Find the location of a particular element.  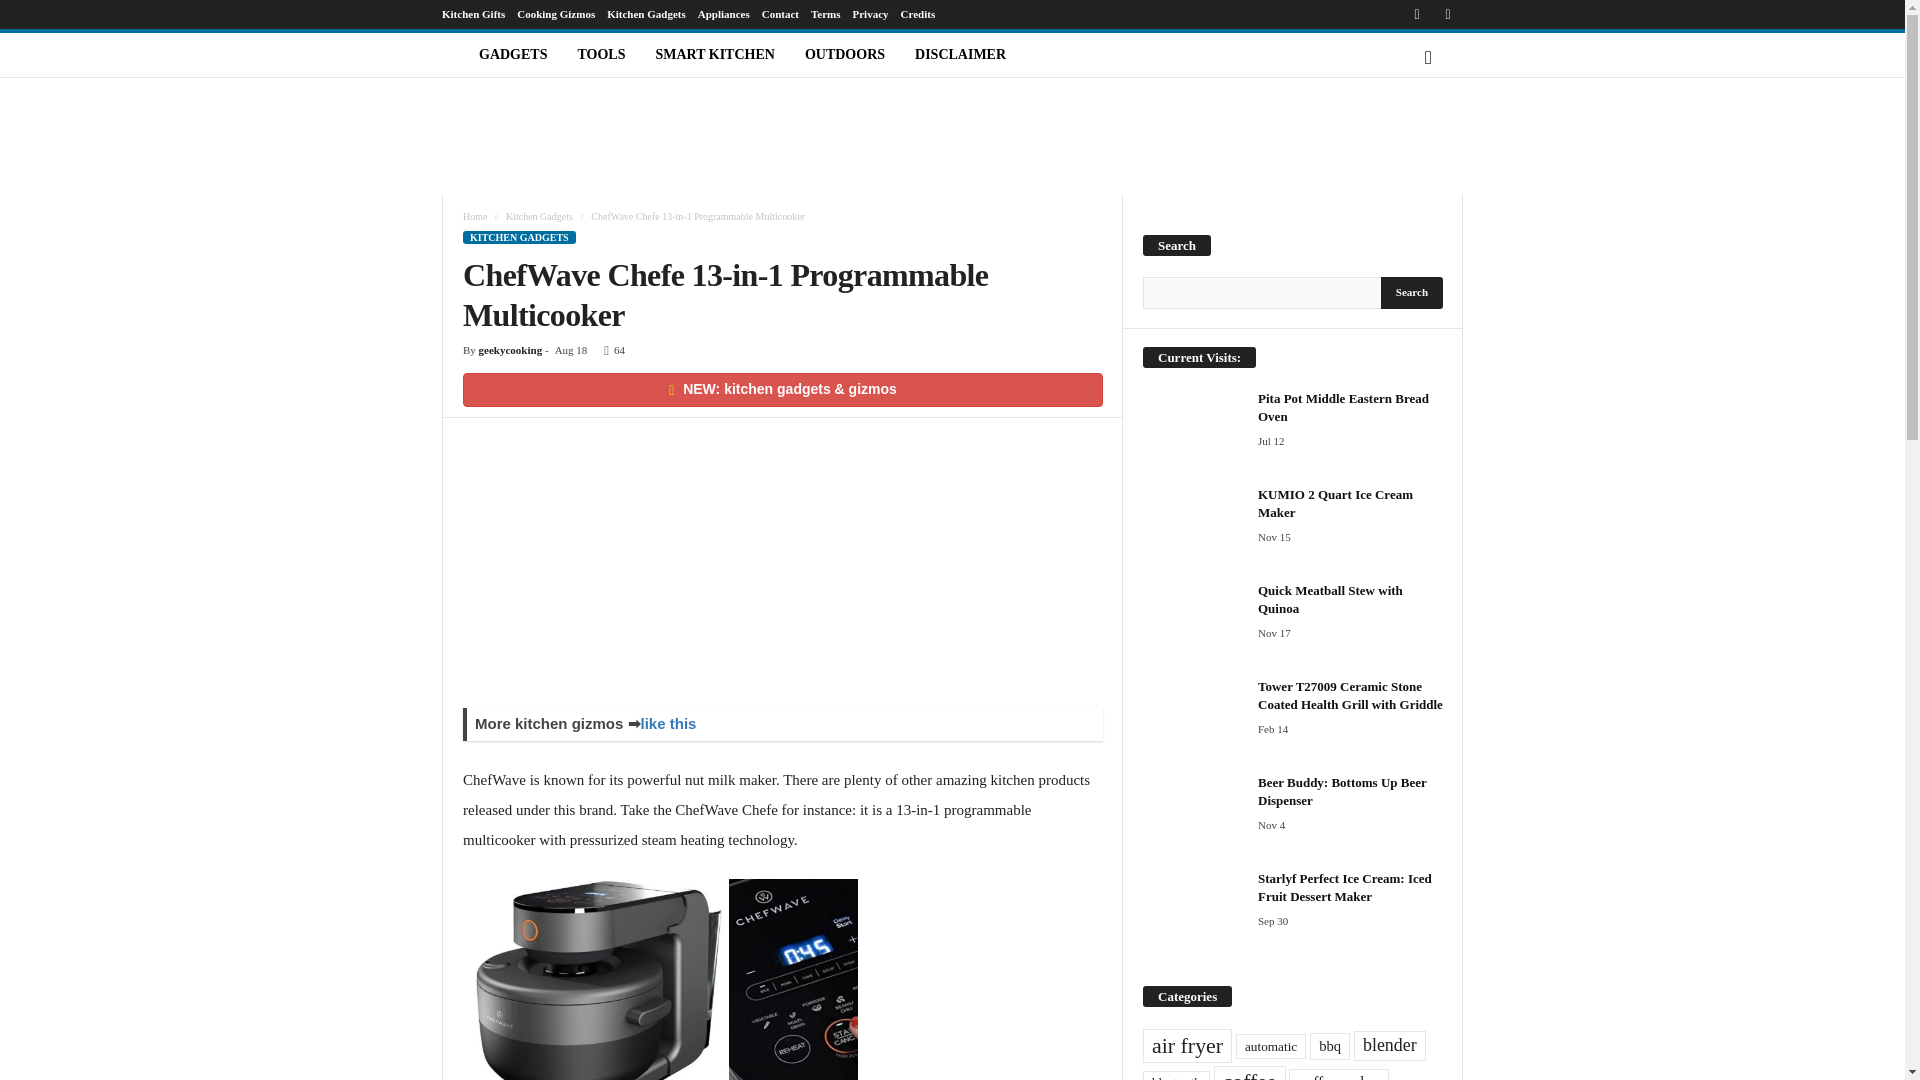

Search is located at coordinates (1412, 292).